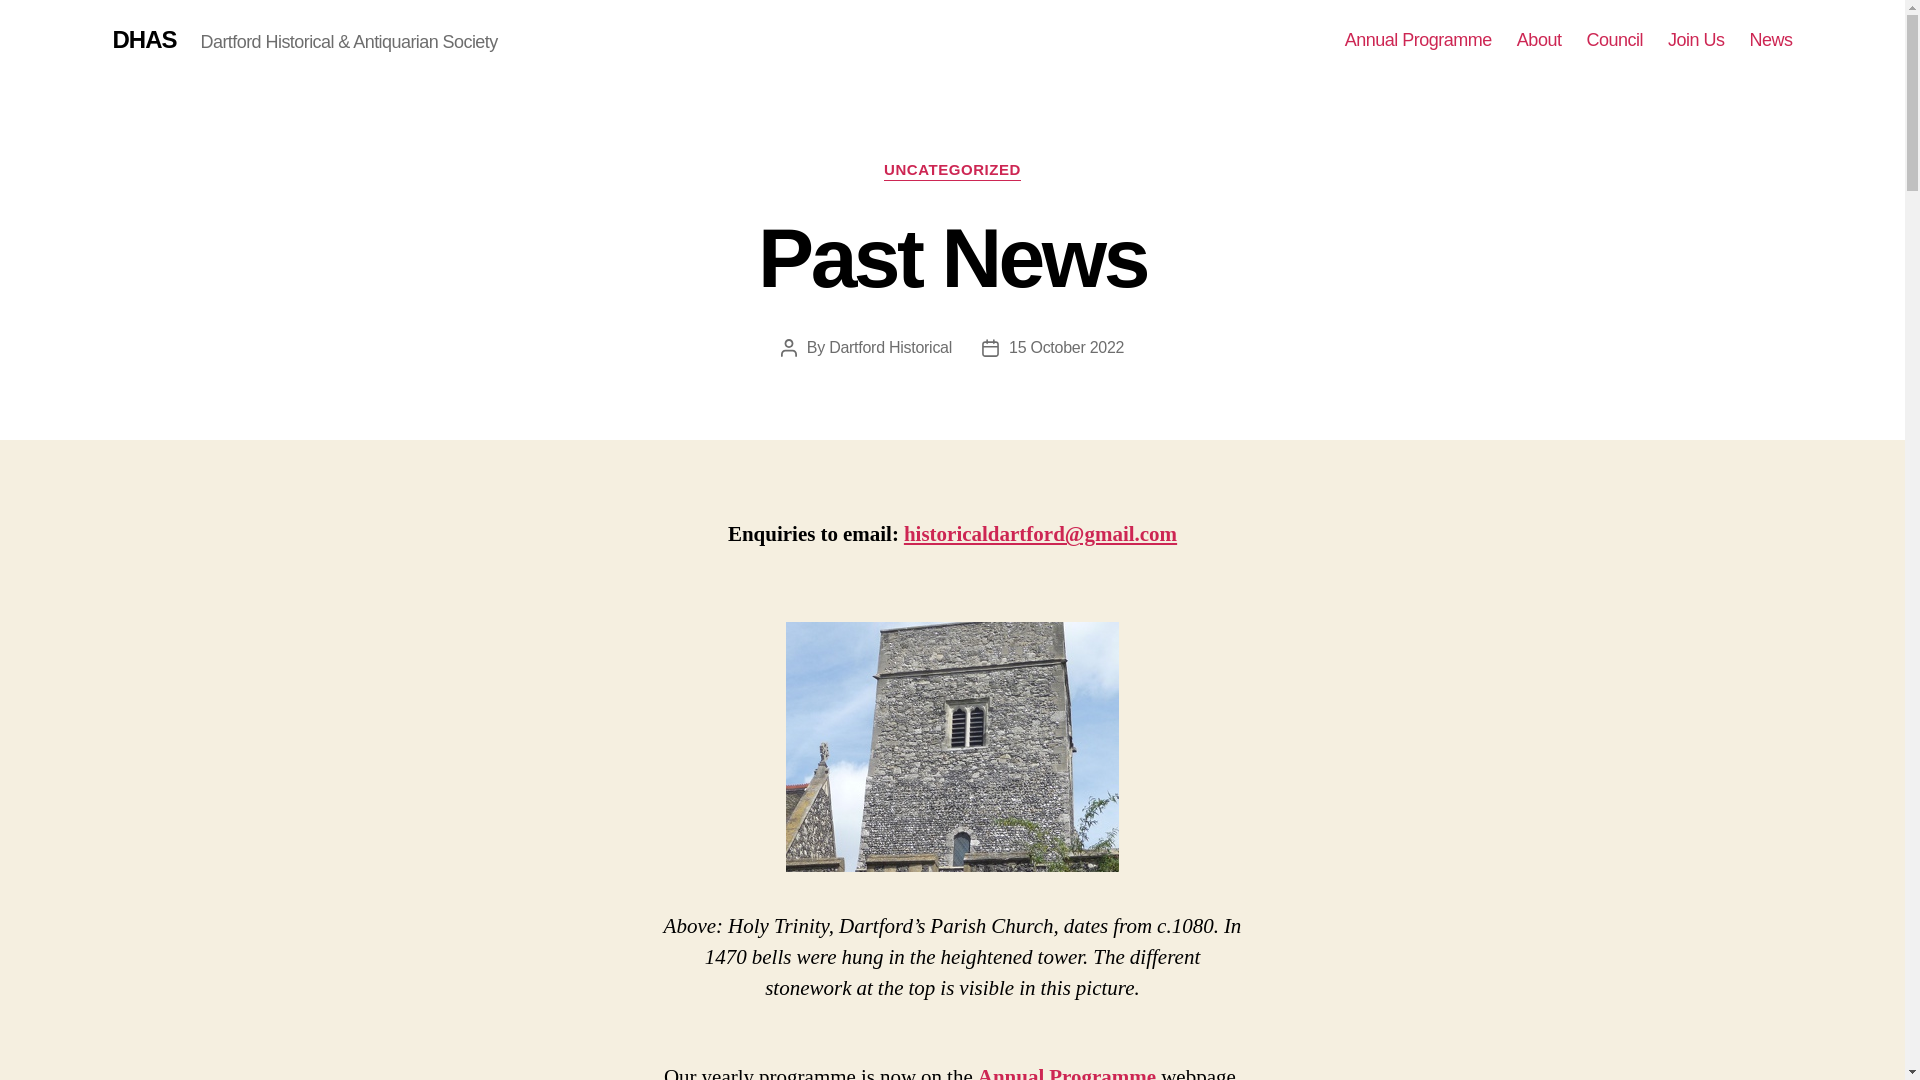 The image size is (1920, 1080). Describe the element at coordinates (1696, 40) in the screenshot. I see `Join Us` at that location.